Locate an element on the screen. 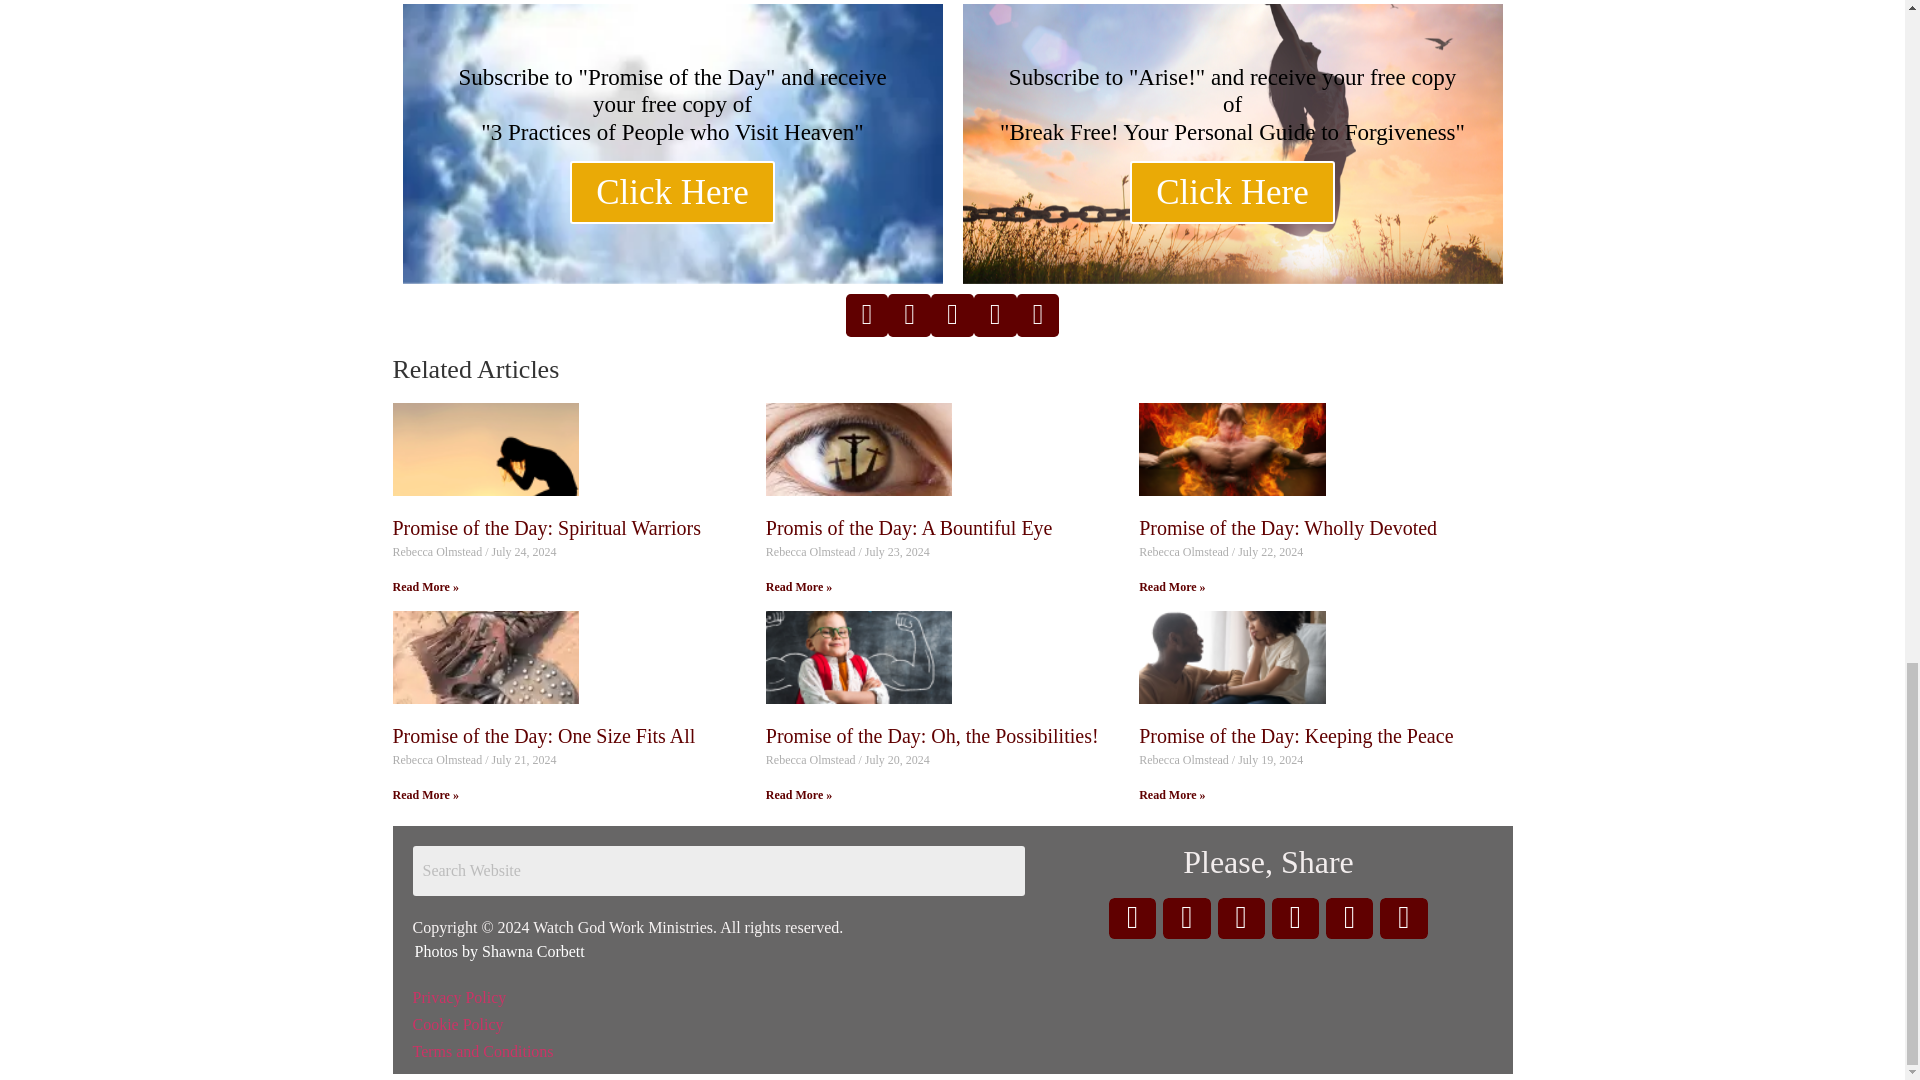 Image resolution: width=1920 pixels, height=1080 pixels. Cookie Policy  is located at coordinates (458, 1024).